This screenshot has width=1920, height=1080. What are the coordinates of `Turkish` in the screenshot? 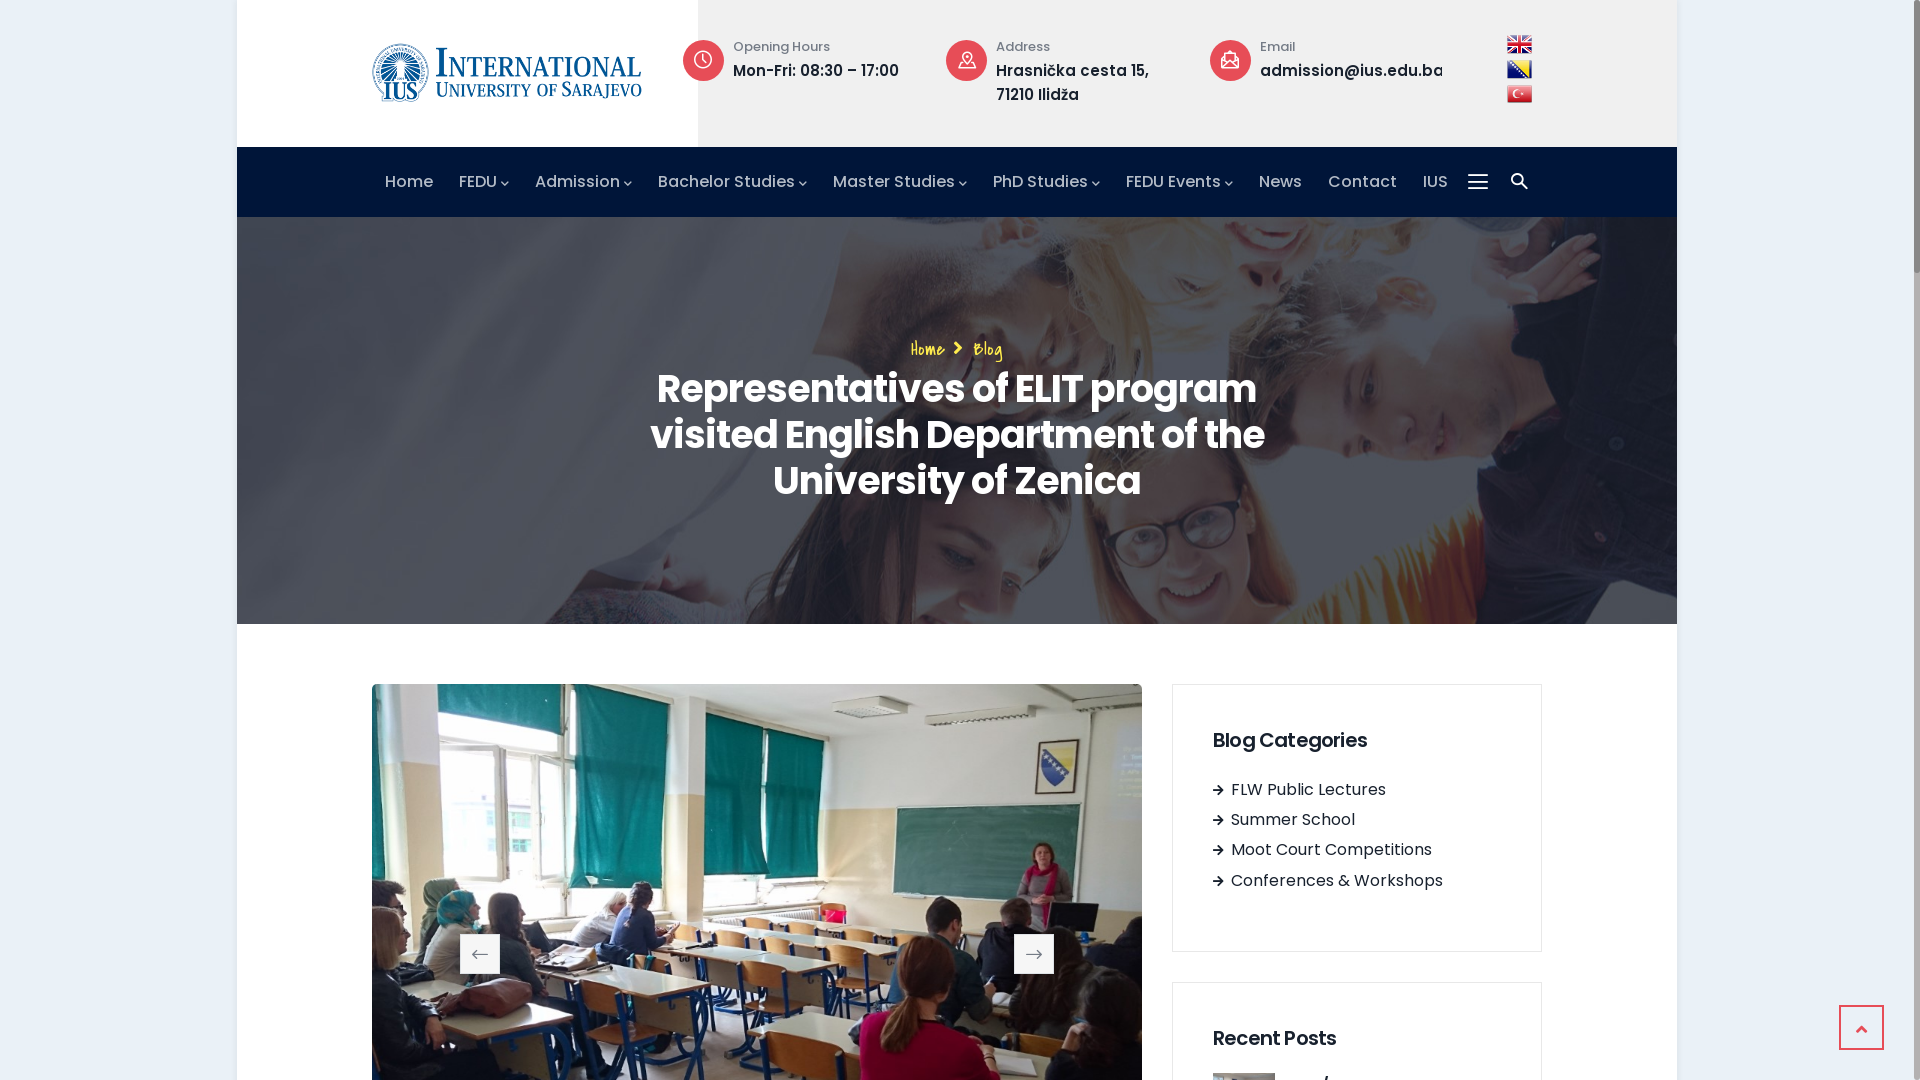 It's located at (1520, 94).